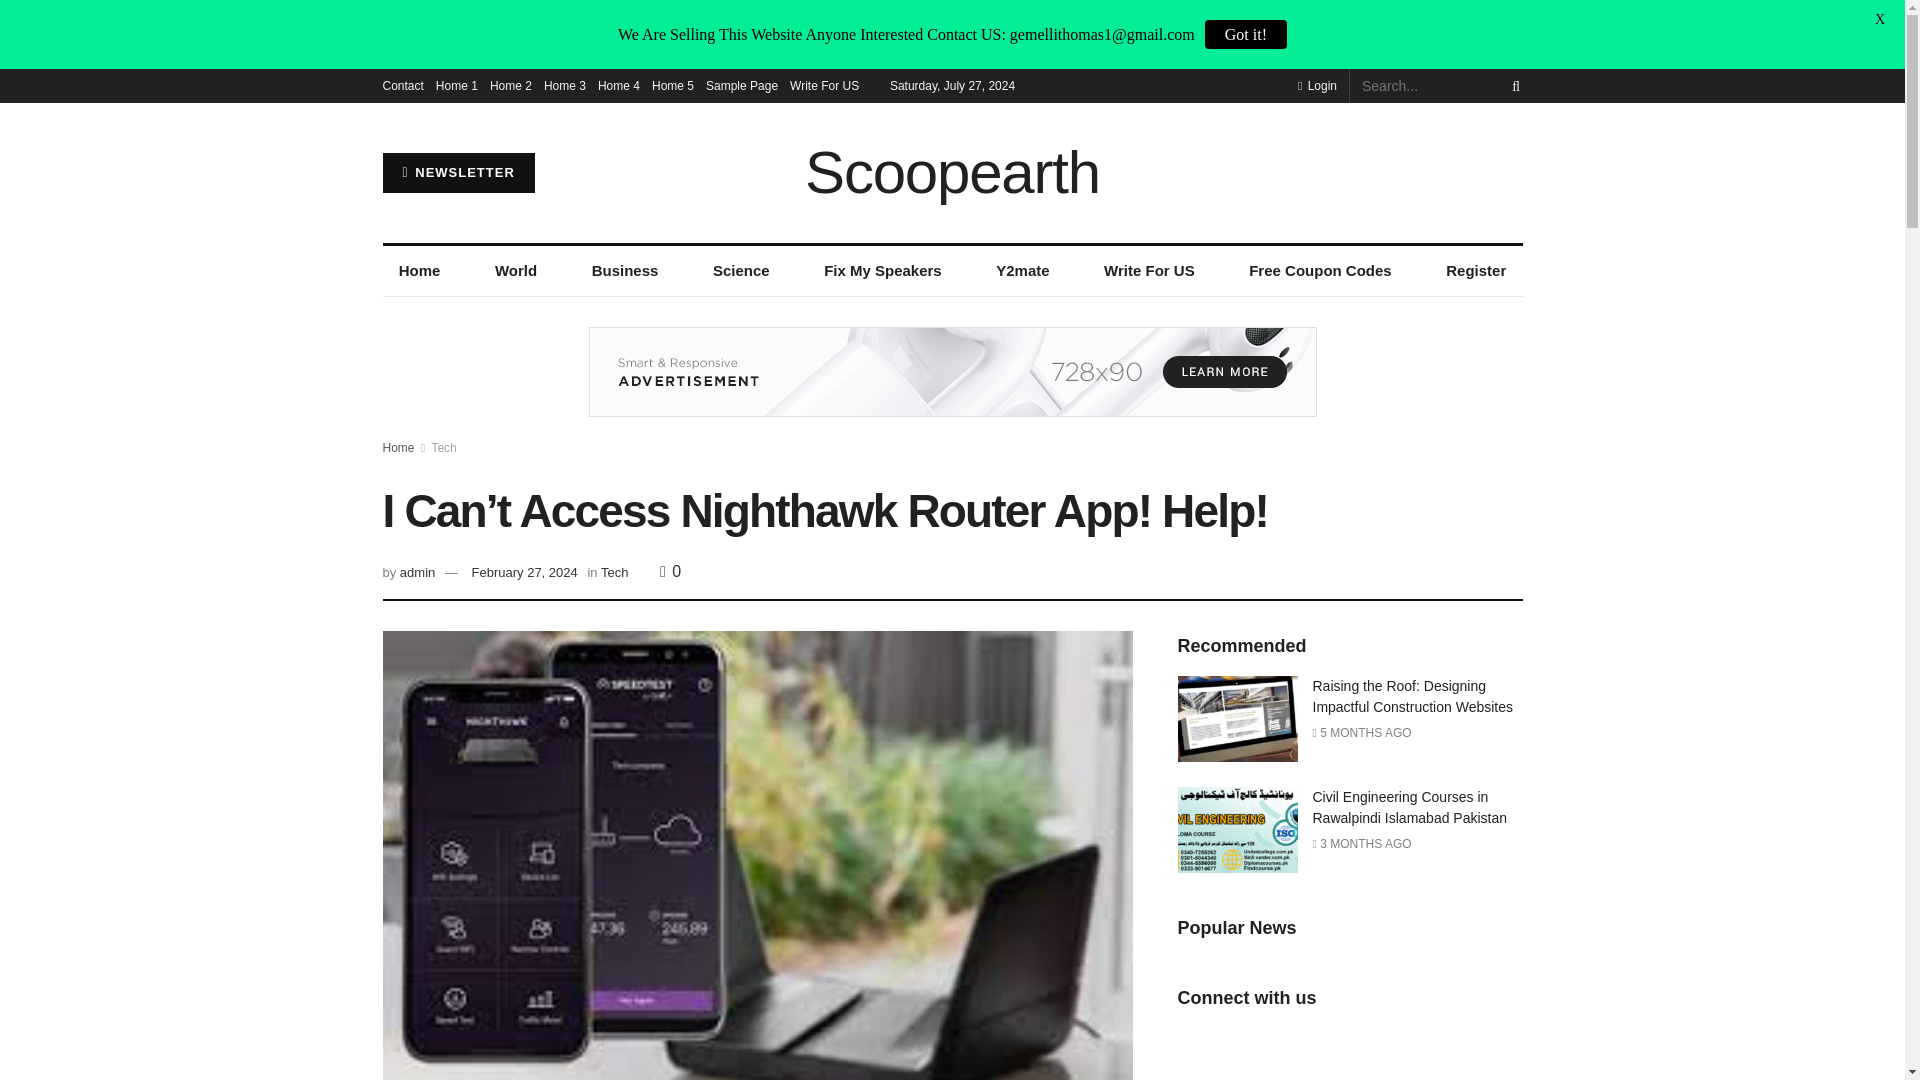 This screenshot has width=1920, height=1080. I want to click on Home 5, so click(672, 86).